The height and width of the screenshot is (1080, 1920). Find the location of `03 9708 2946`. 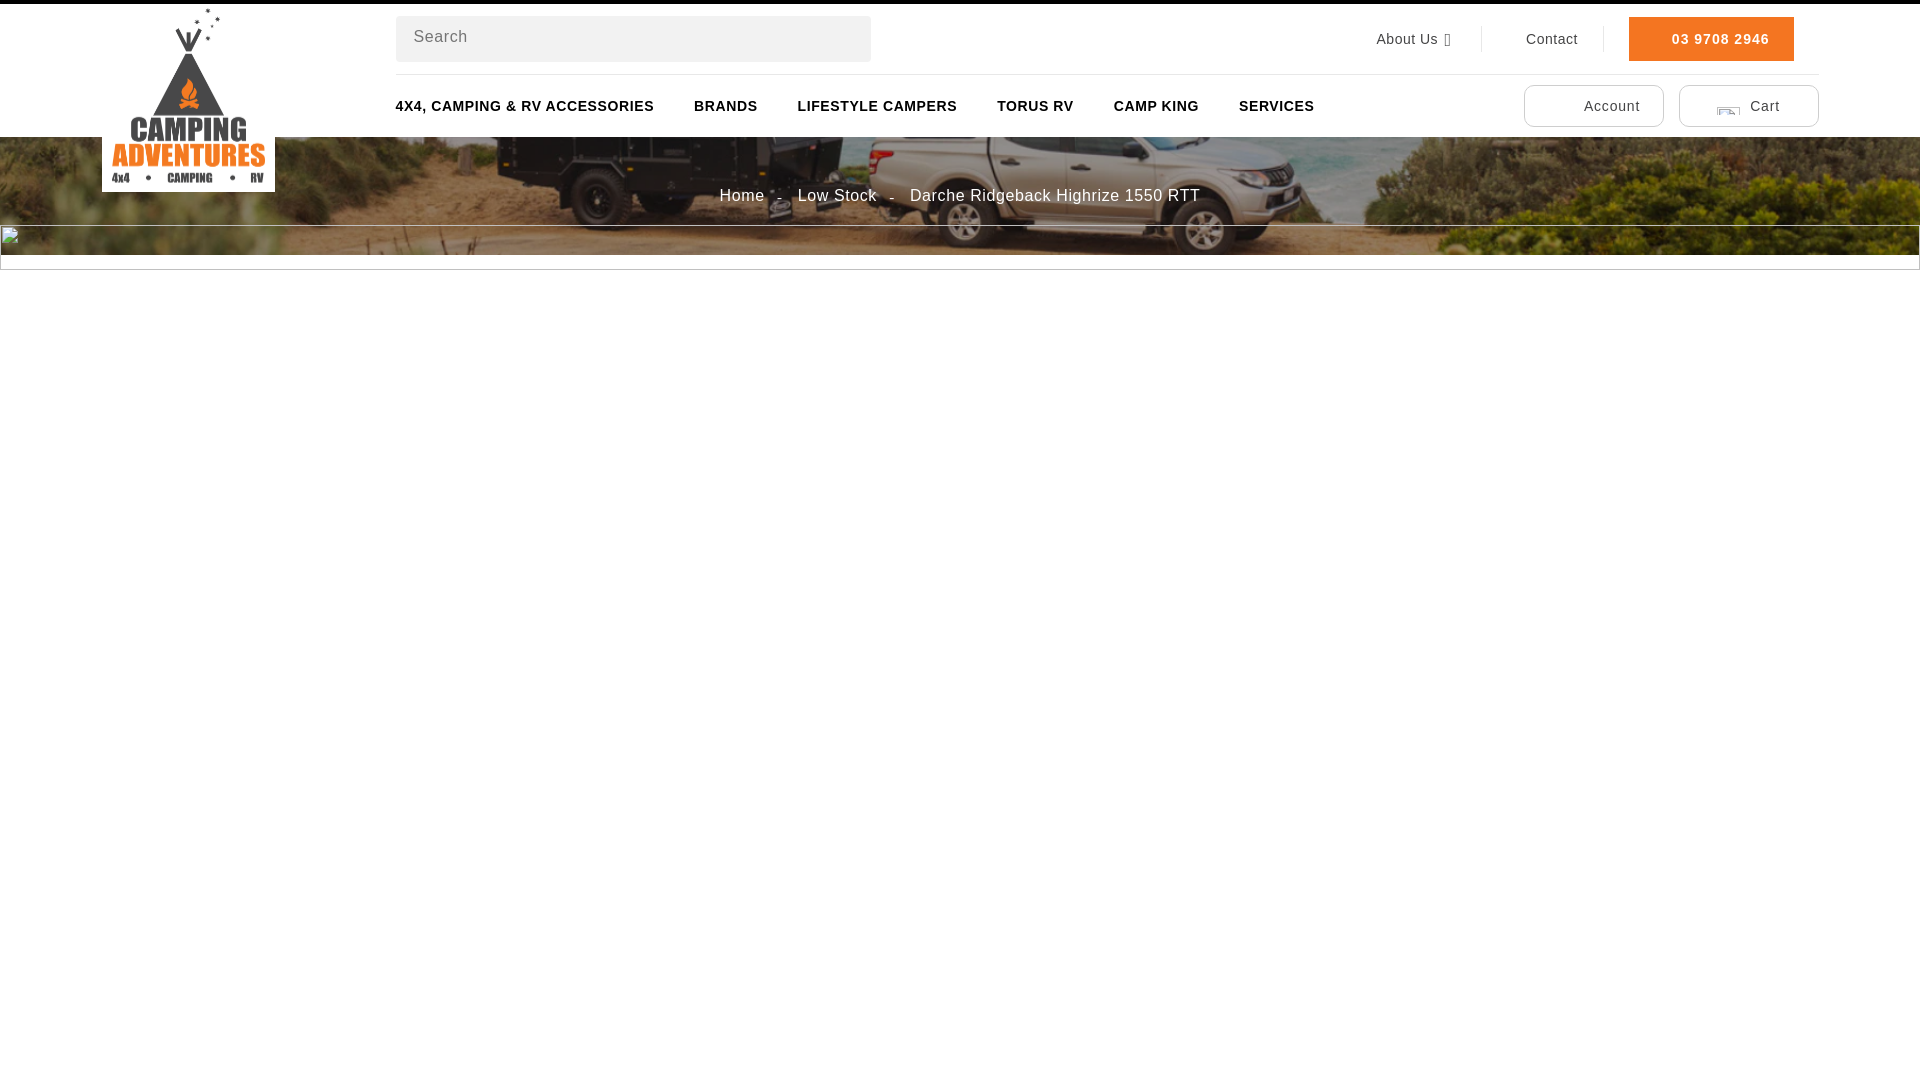

03 9708 2946 is located at coordinates (1710, 38).